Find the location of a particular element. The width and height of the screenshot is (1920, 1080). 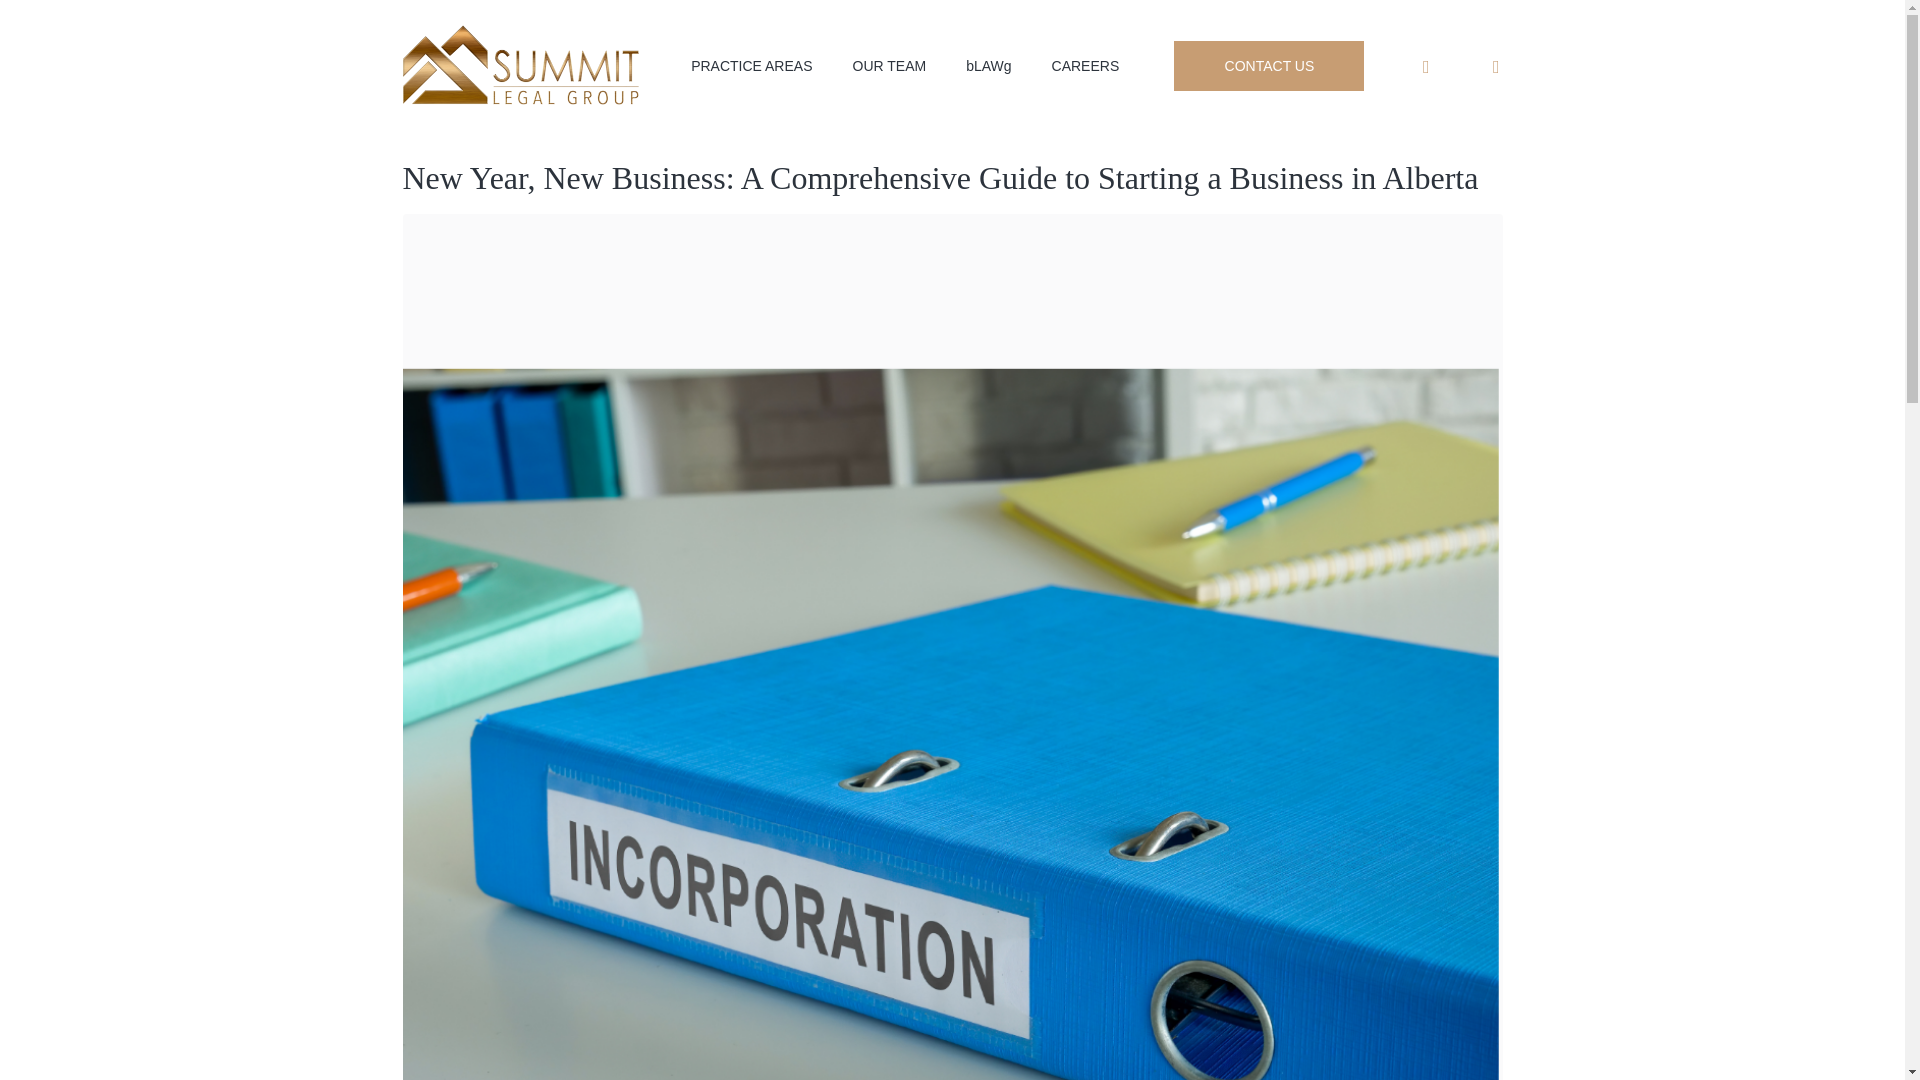

OUR TEAM is located at coordinates (888, 66).